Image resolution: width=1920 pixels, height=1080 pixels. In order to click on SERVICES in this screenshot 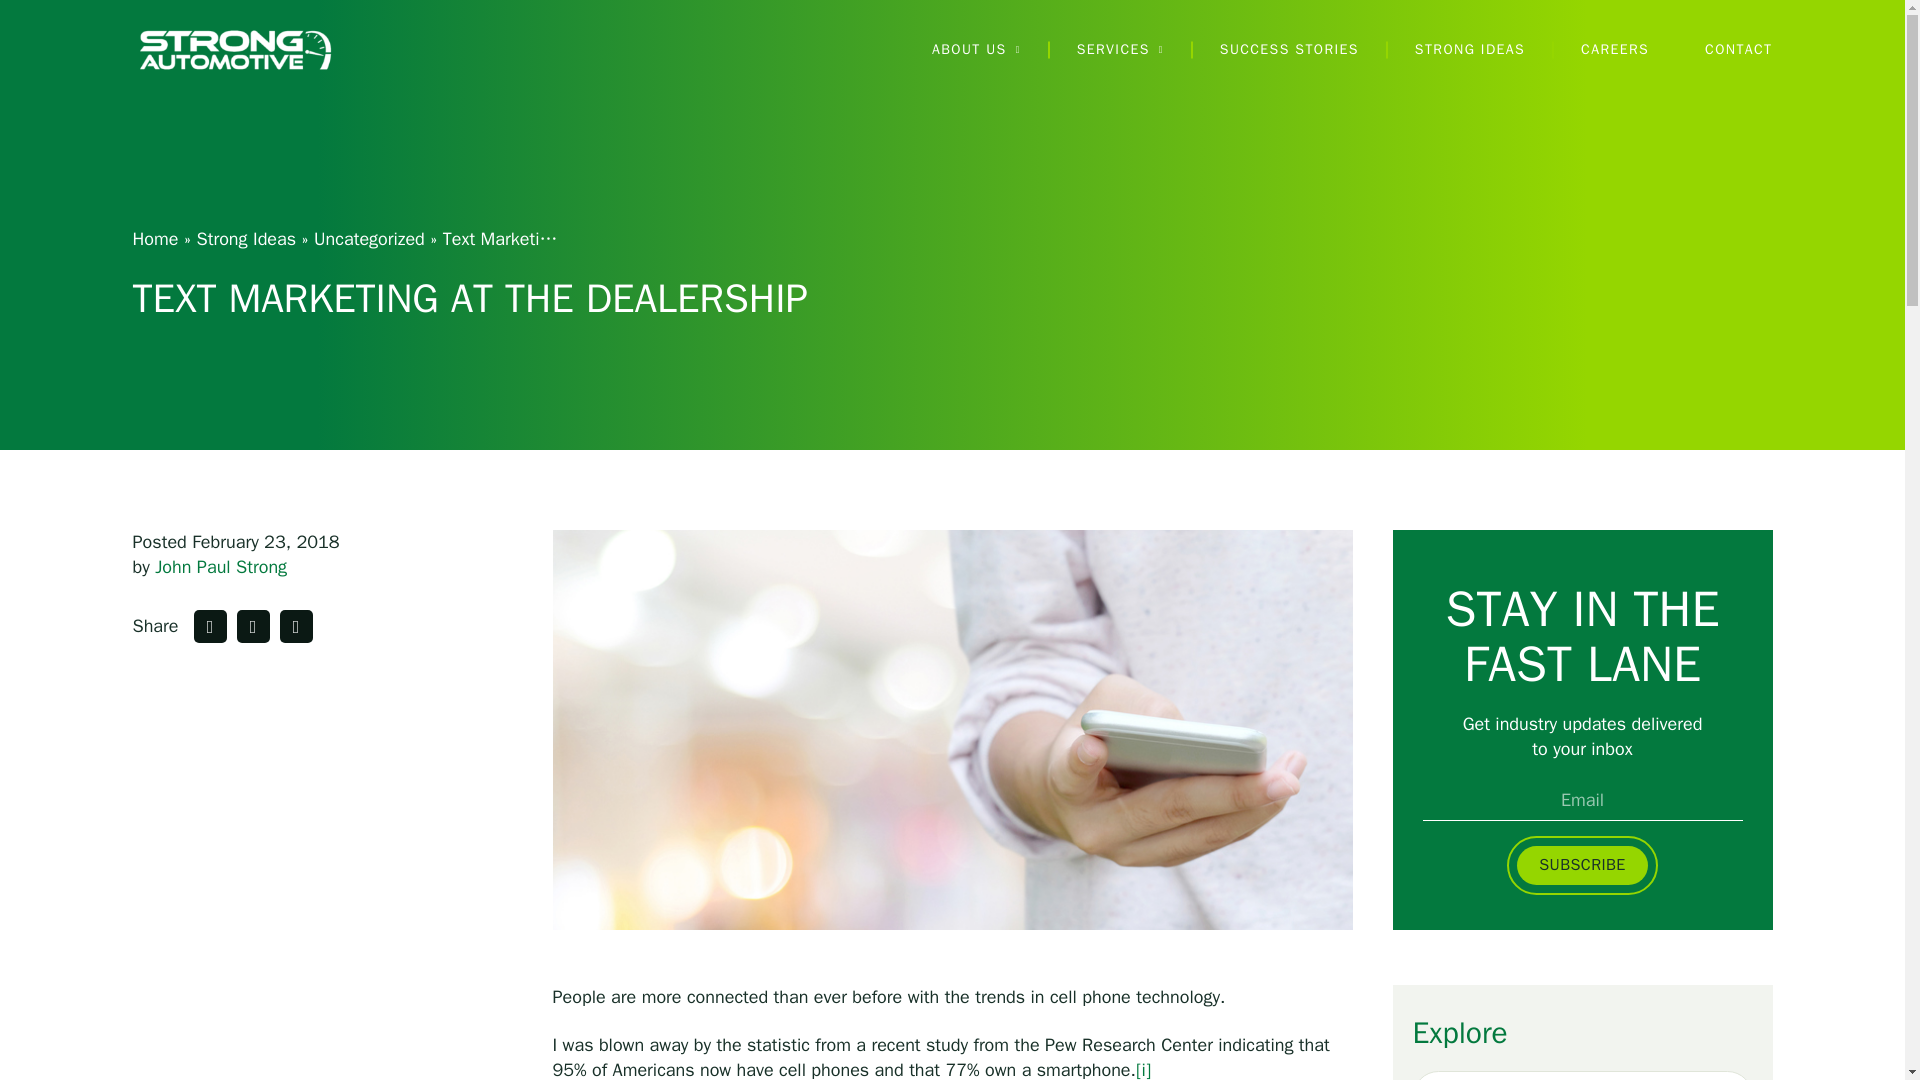, I will do `click(1120, 50)`.